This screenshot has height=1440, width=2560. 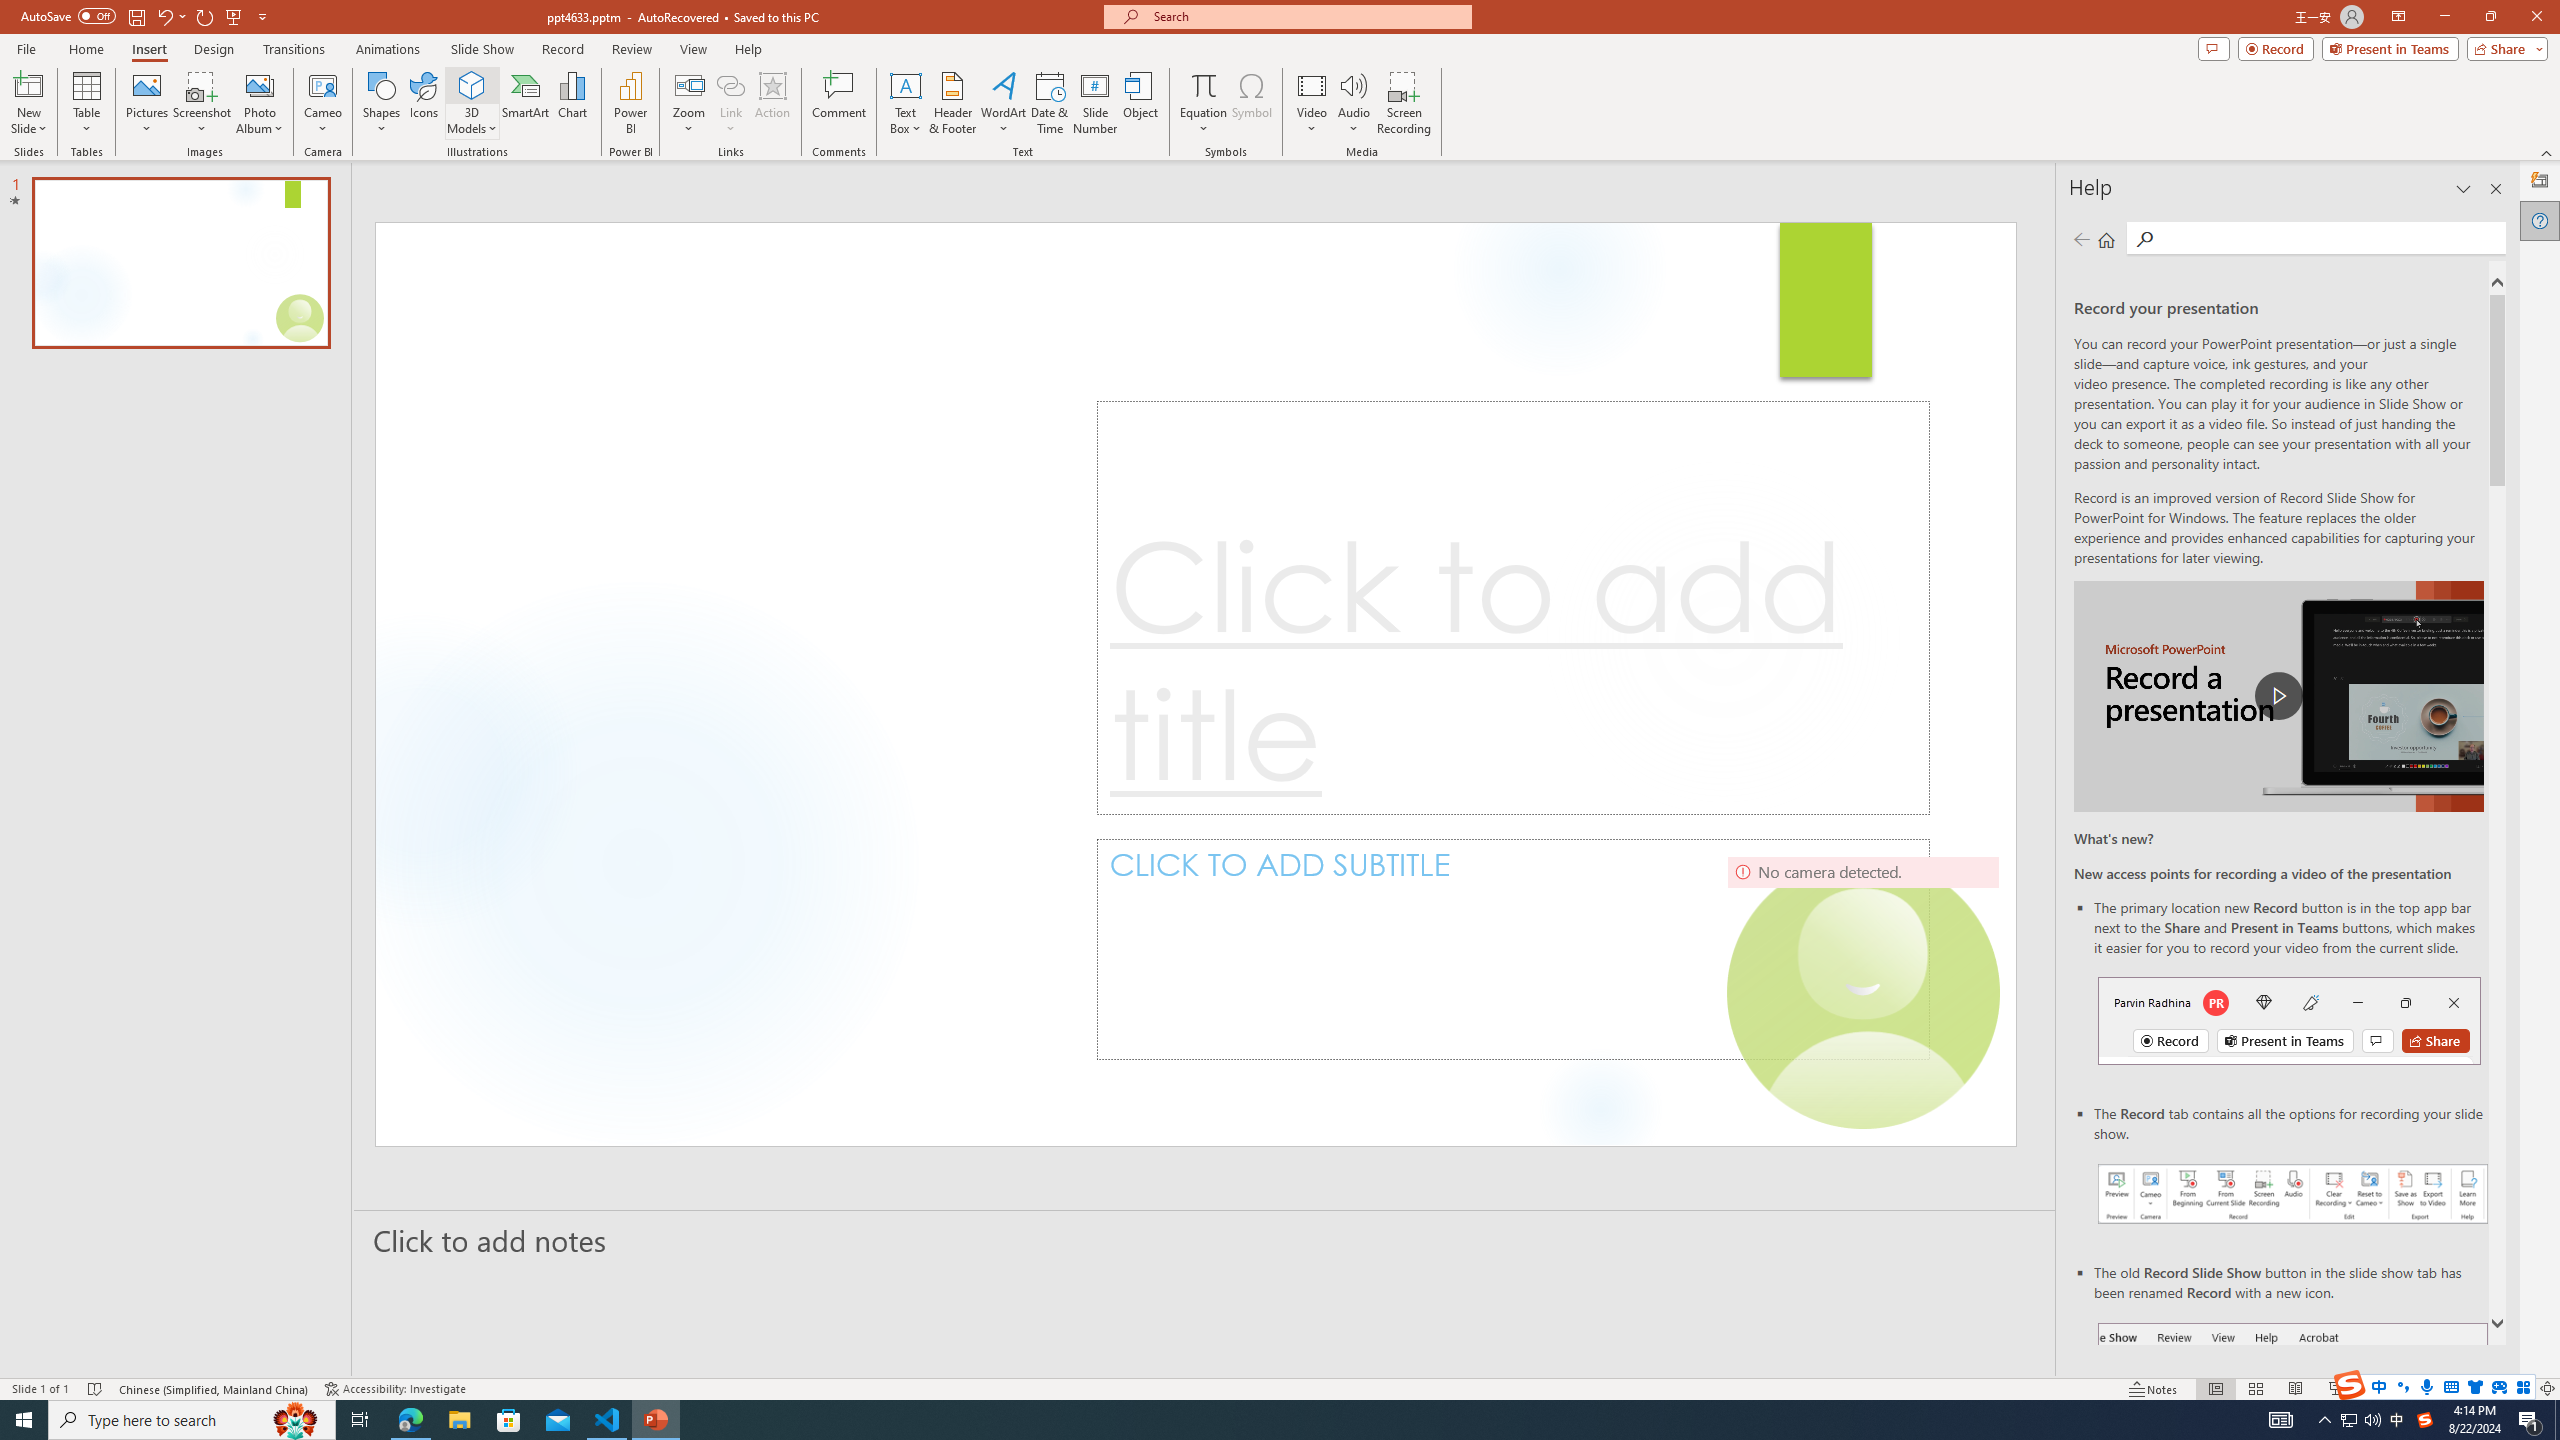 I want to click on Cameo, so click(x=324, y=103).